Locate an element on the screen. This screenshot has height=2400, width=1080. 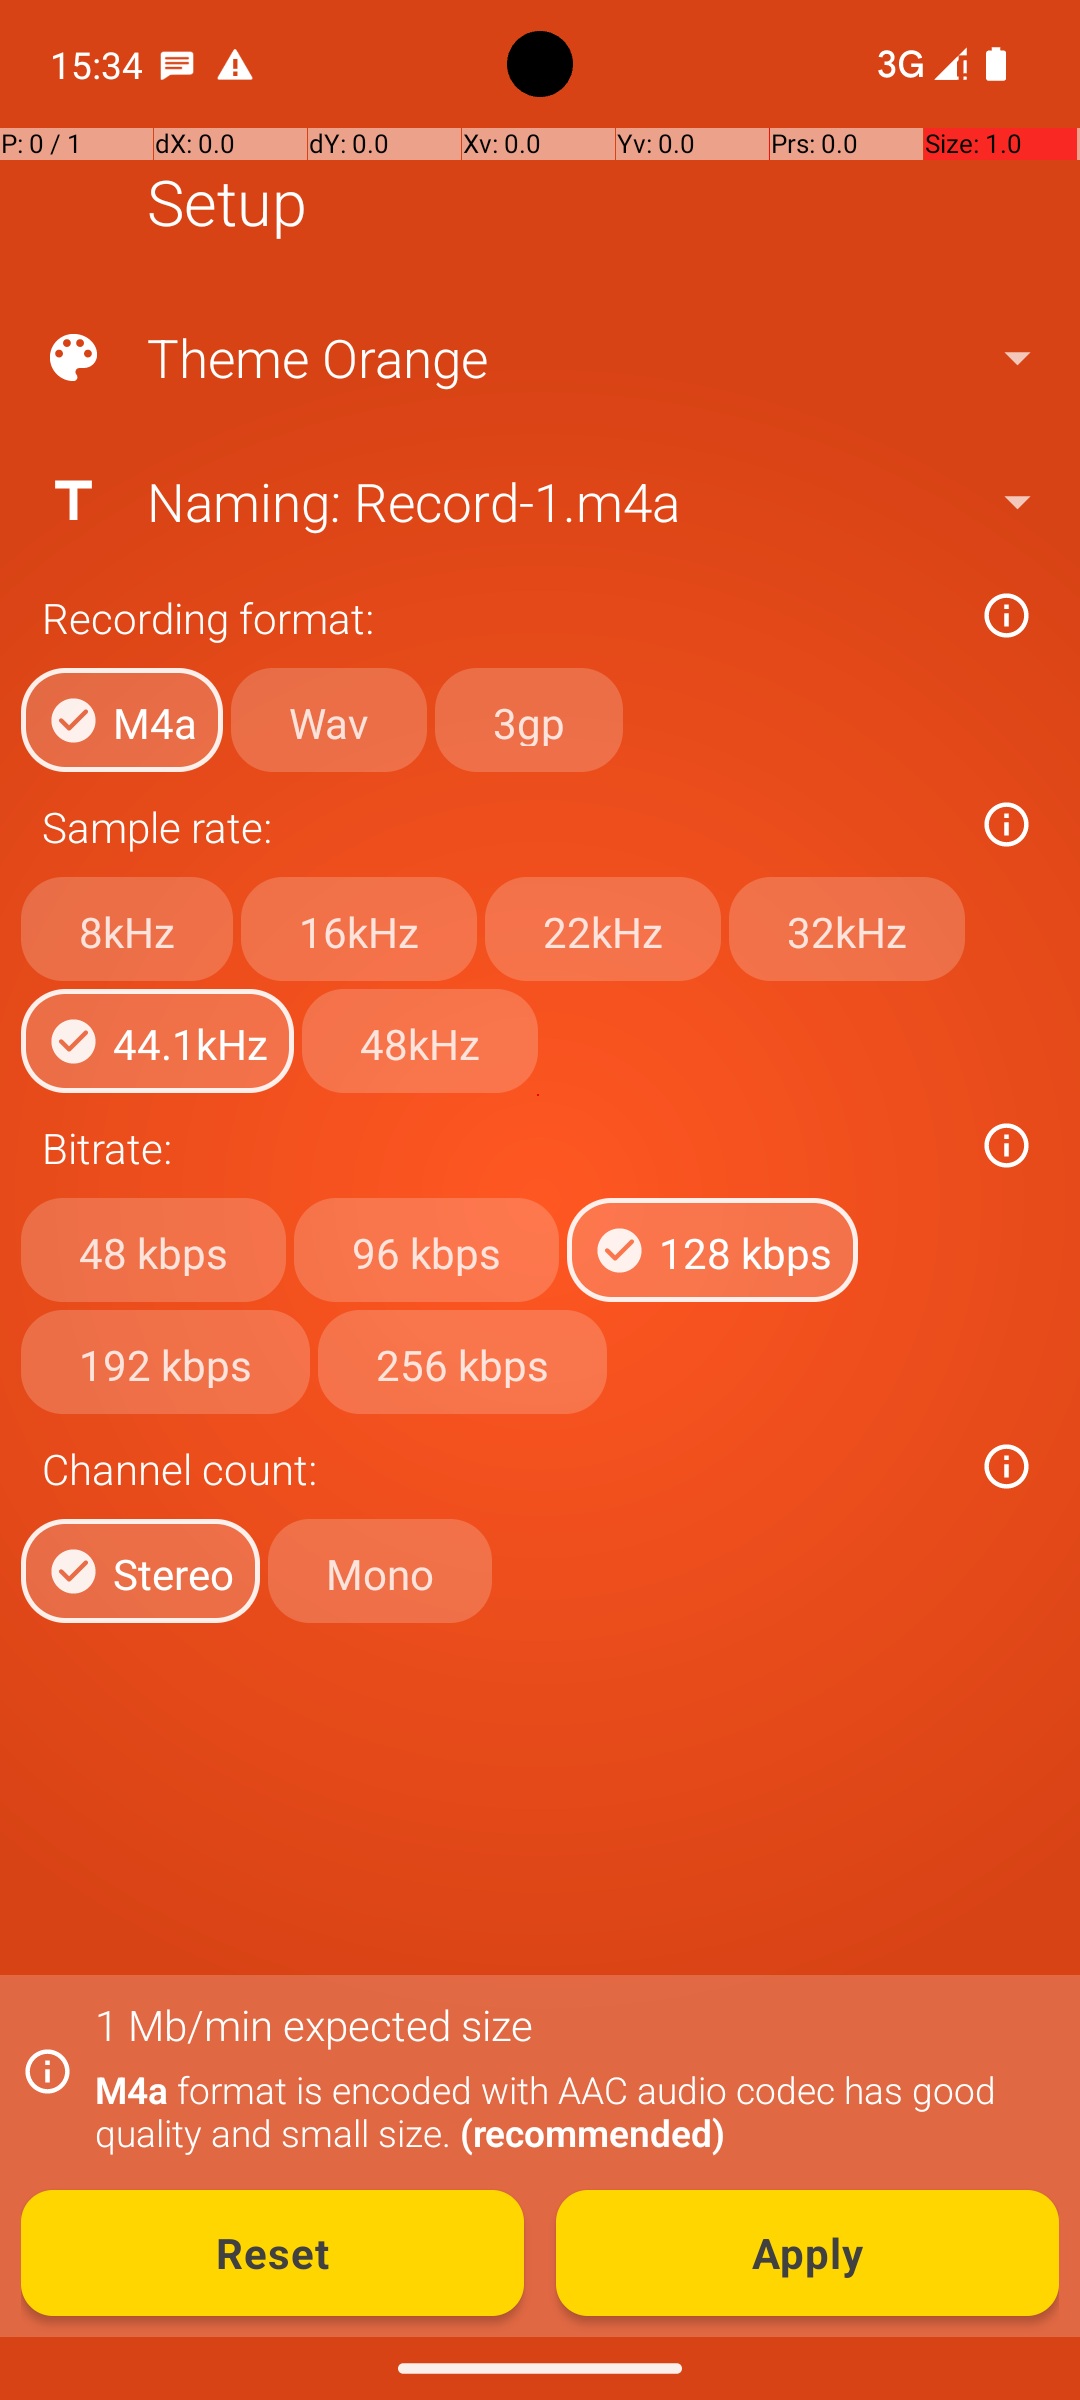
Theme Orange is located at coordinates (538, 358).